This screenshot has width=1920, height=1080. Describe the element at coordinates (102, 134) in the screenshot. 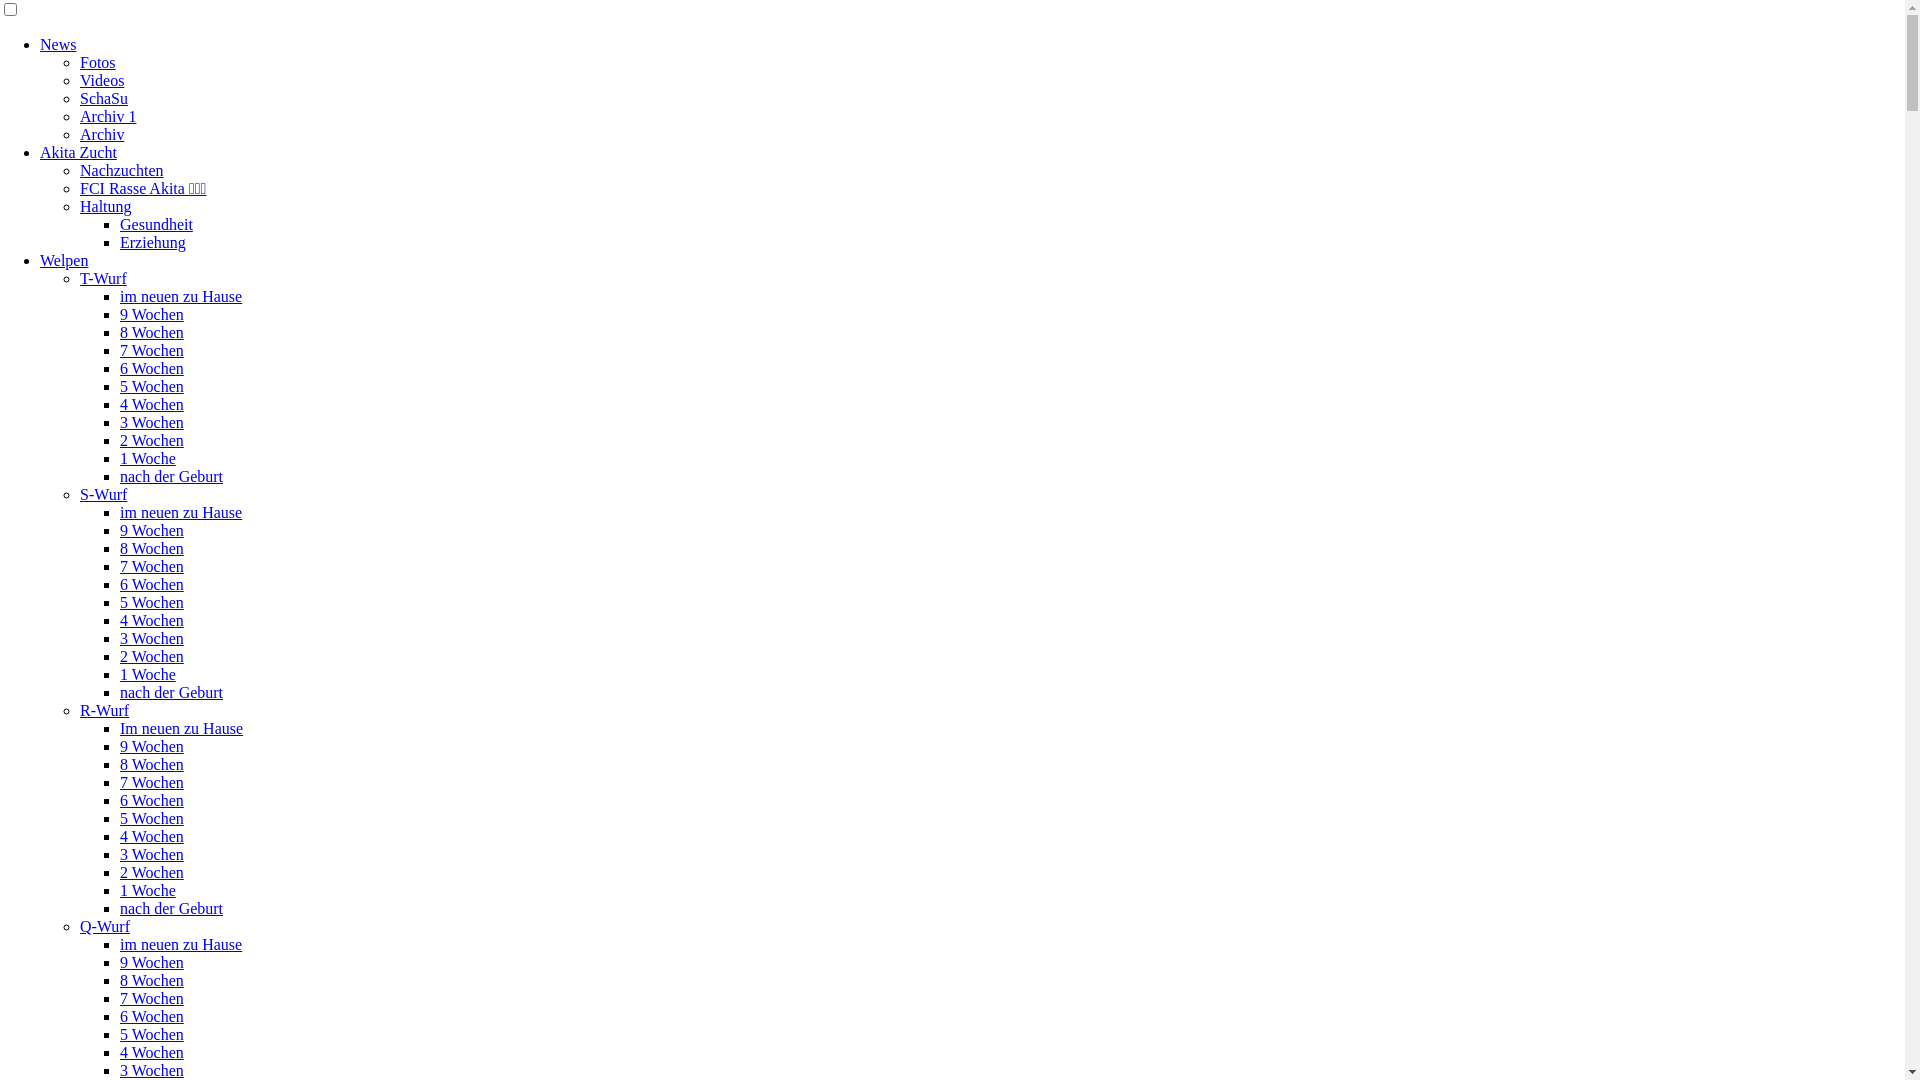

I see `Archiv` at that location.